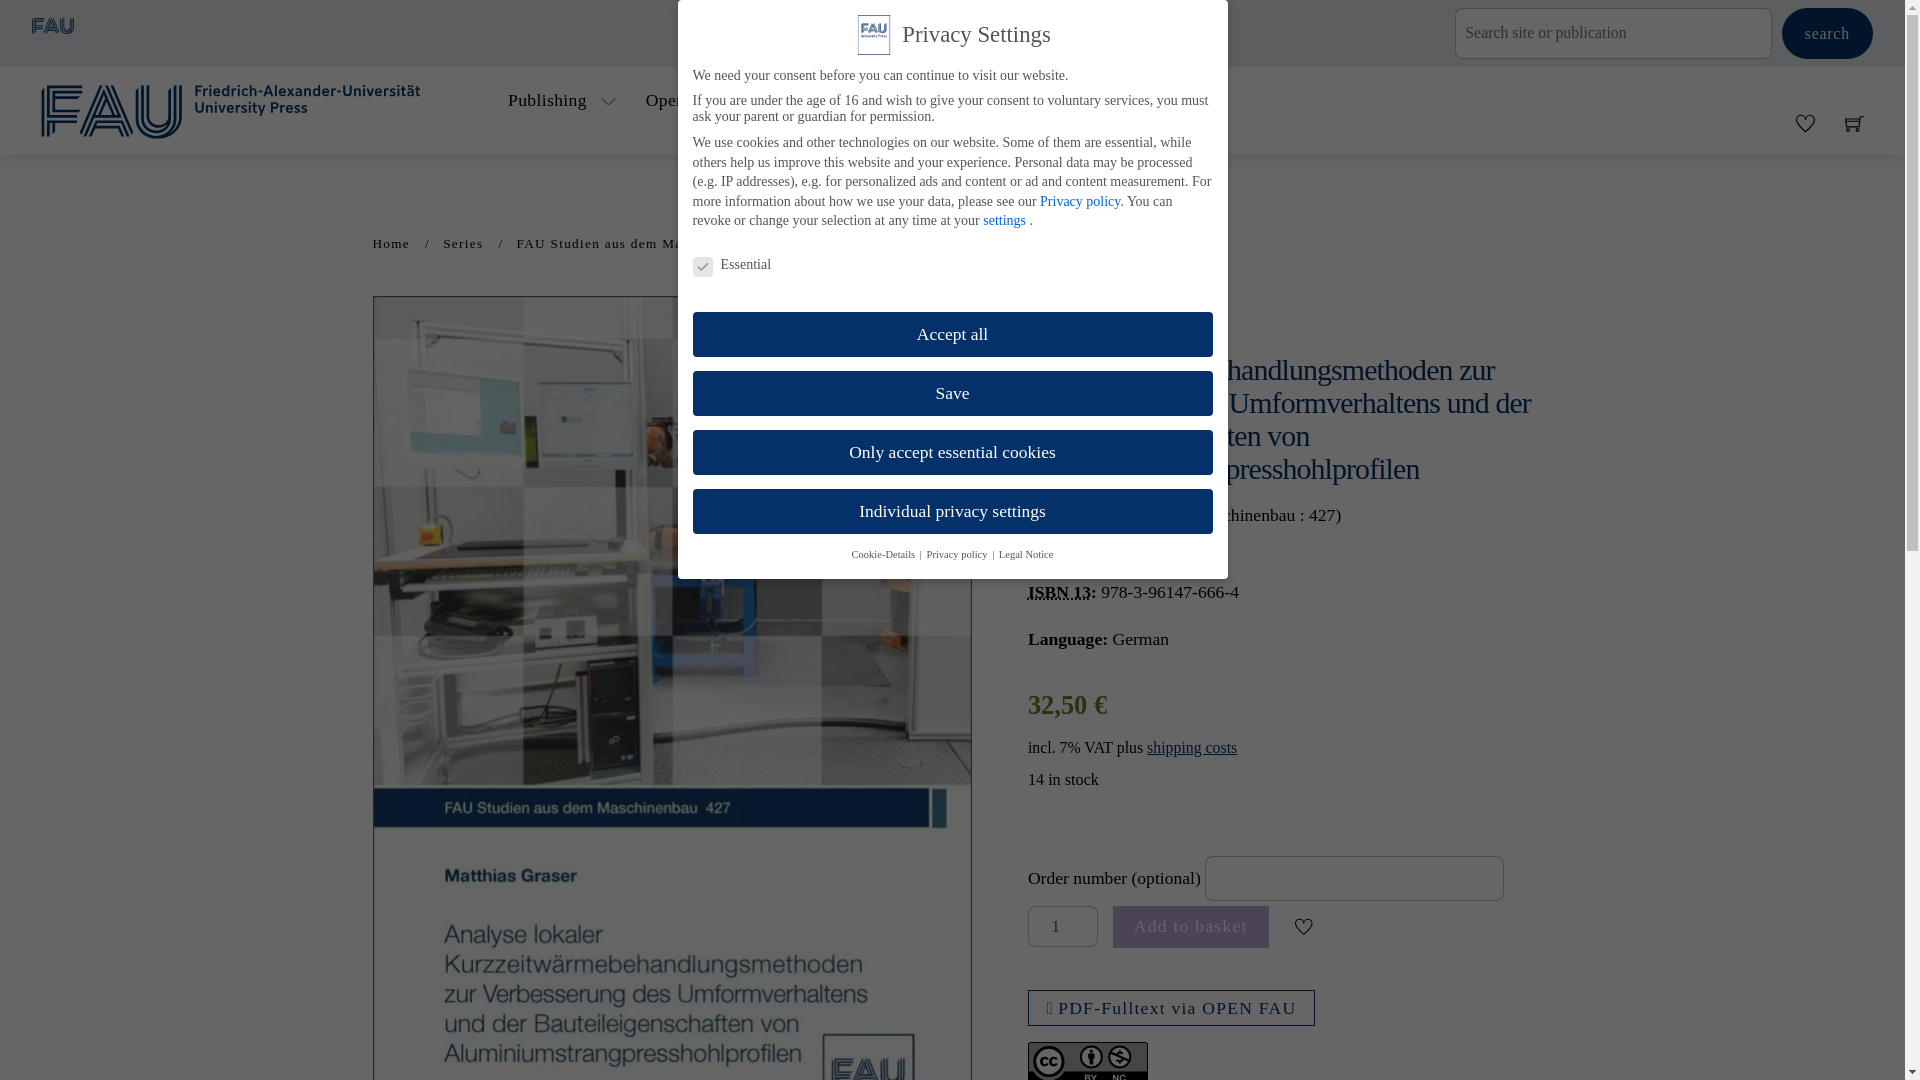 The image size is (1920, 1080). What do you see at coordinates (1062, 926) in the screenshot?
I see `1` at bounding box center [1062, 926].